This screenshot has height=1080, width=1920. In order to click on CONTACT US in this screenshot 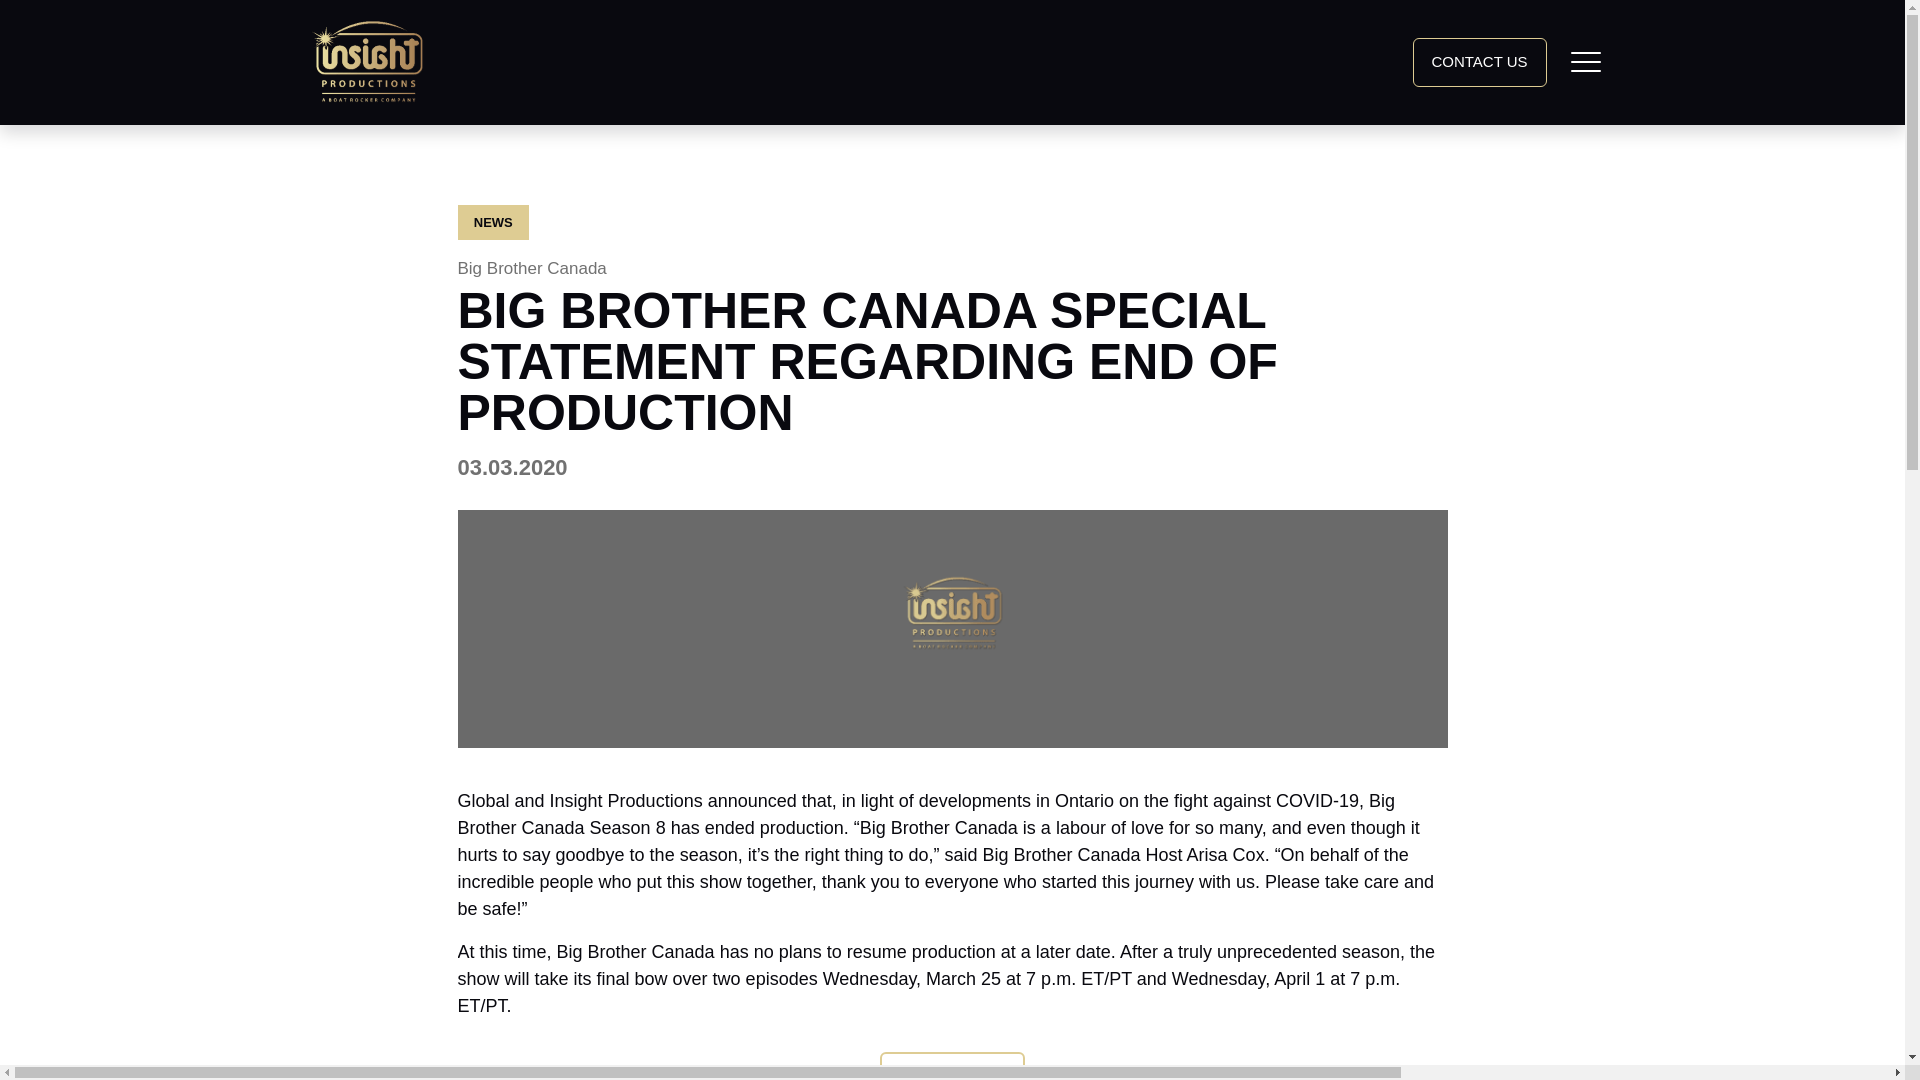, I will do `click(532, 268)`.